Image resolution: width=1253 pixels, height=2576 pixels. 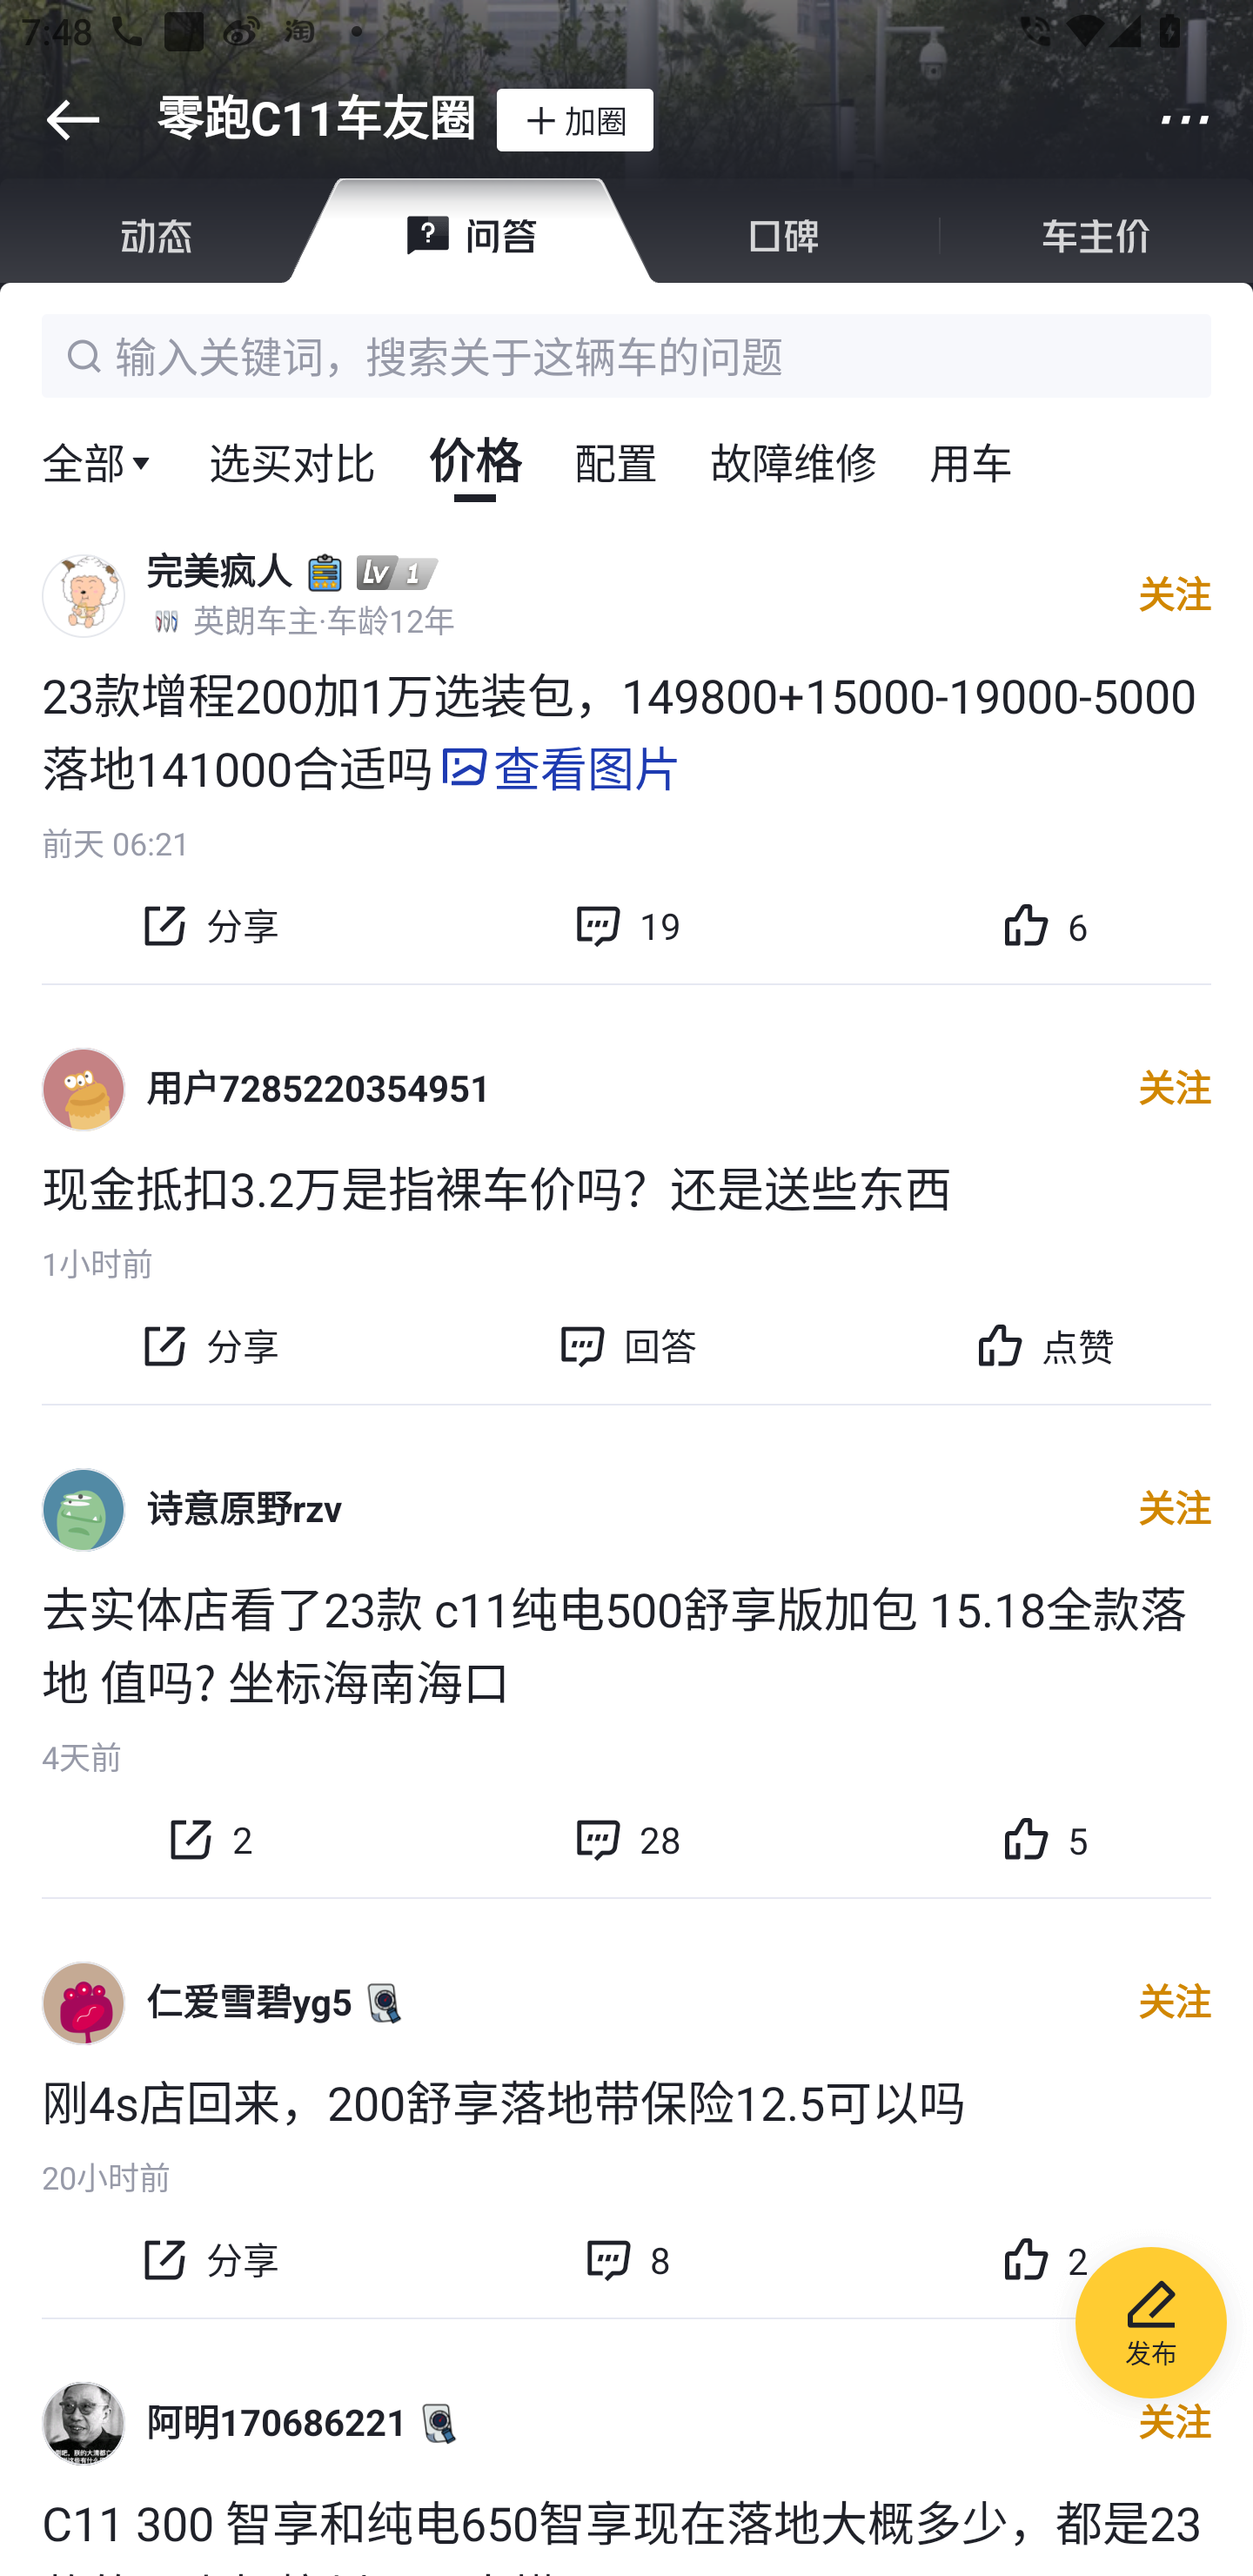 I want to click on 选买对比, so click(x=292, y=460).